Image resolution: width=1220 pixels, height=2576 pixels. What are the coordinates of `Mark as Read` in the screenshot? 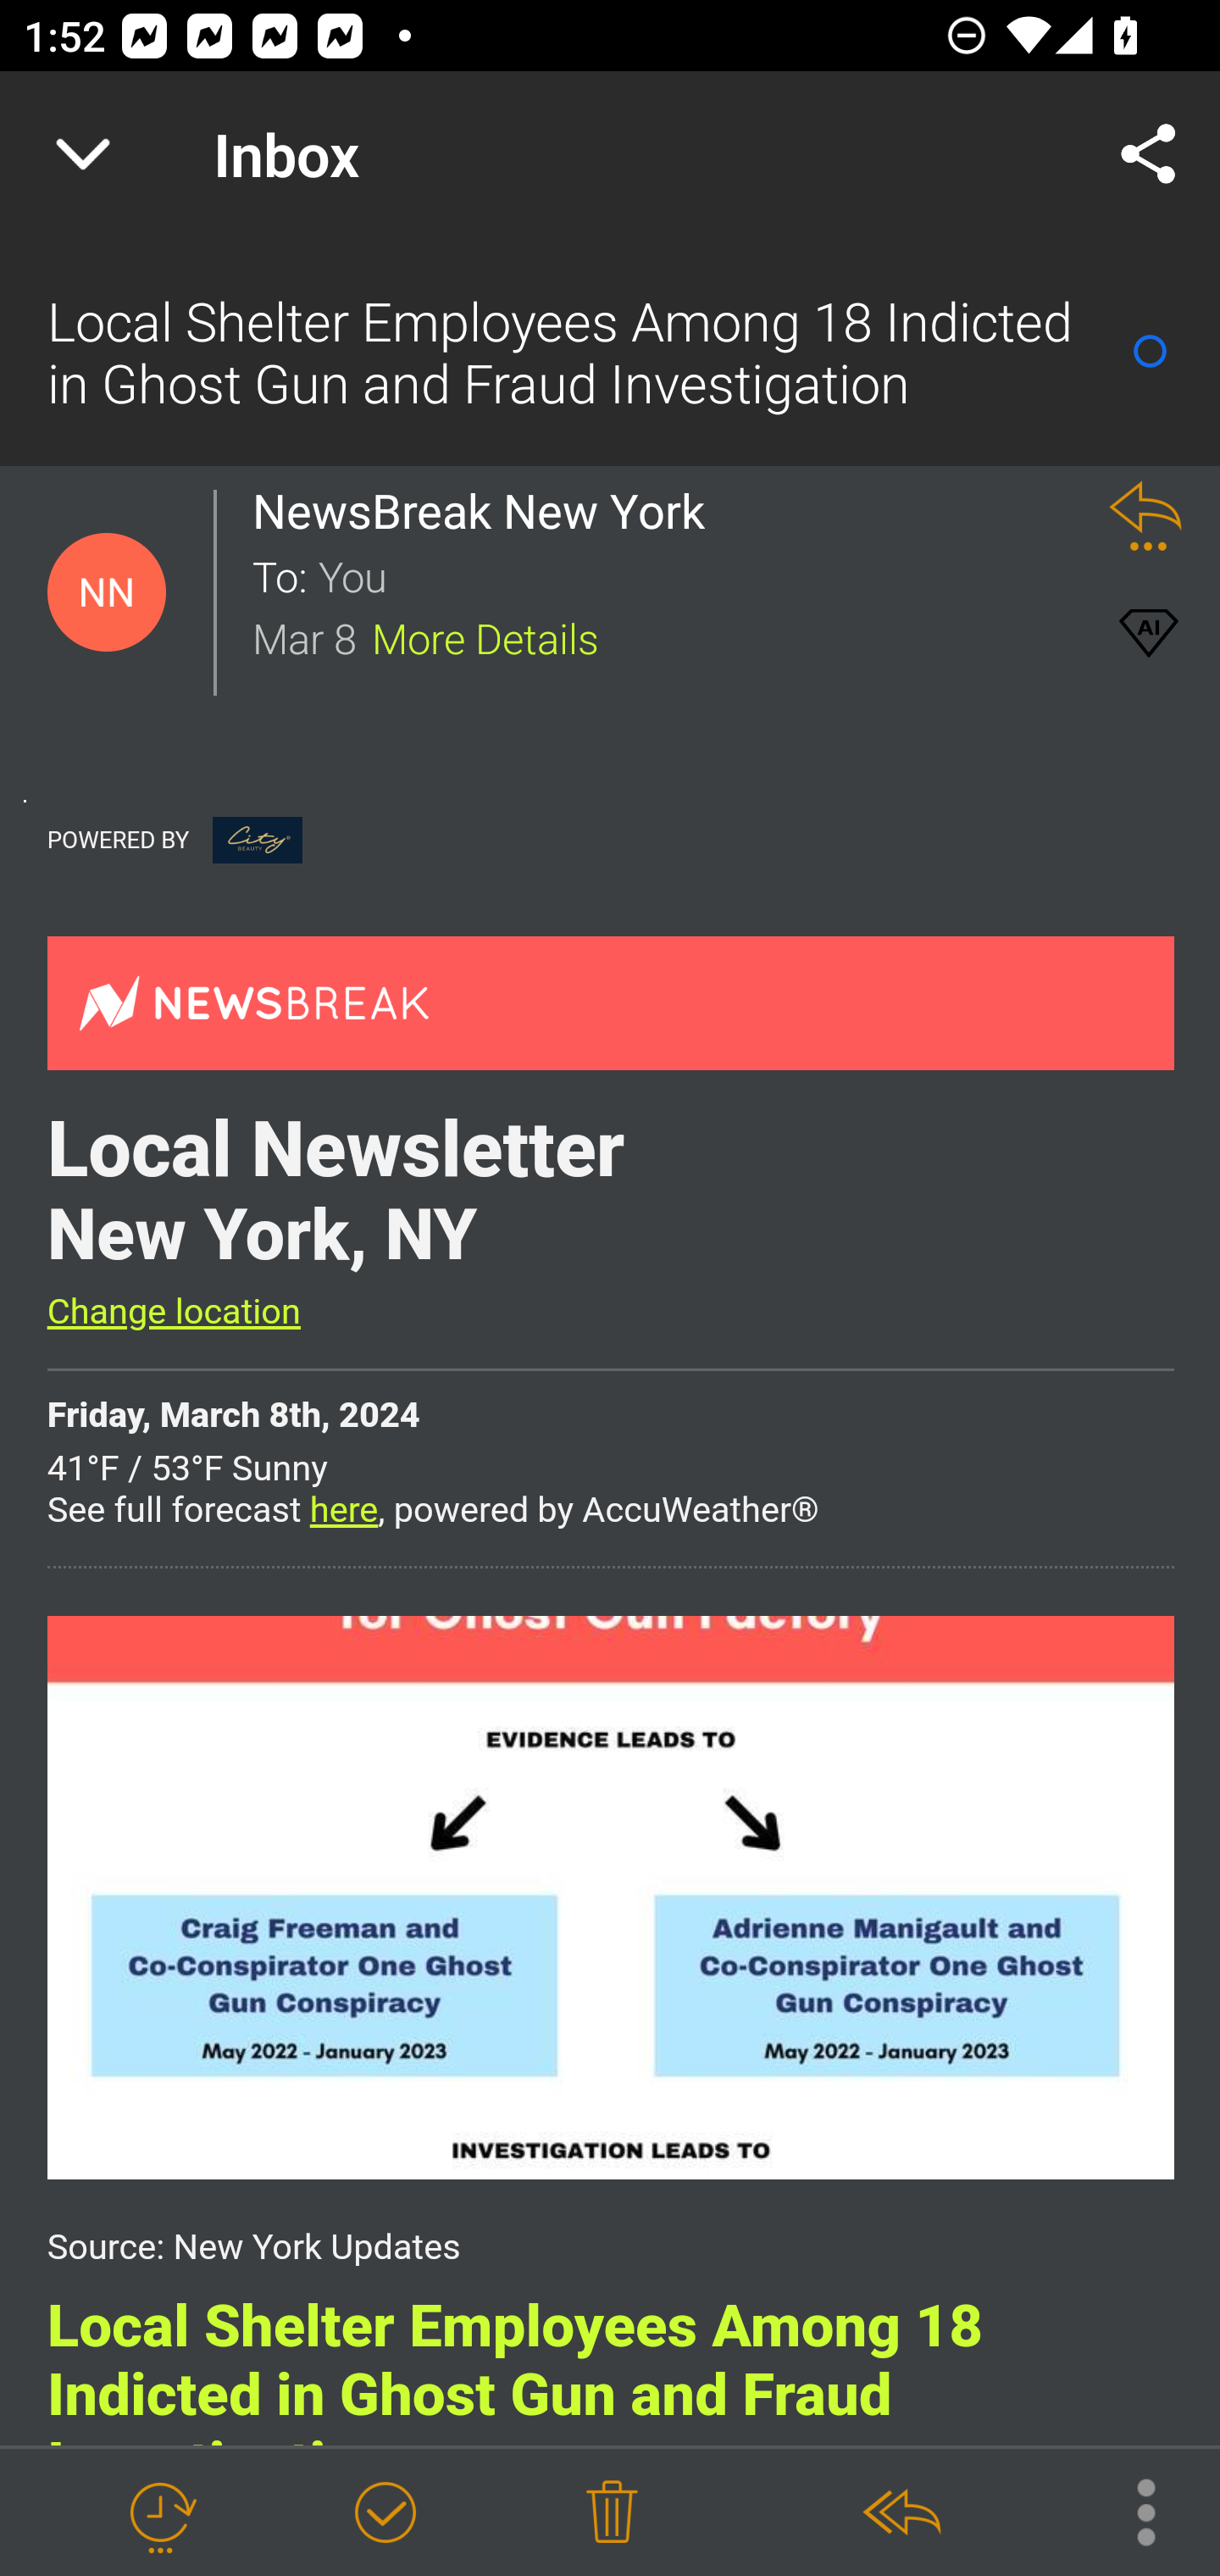 It's located at (1150, 351).